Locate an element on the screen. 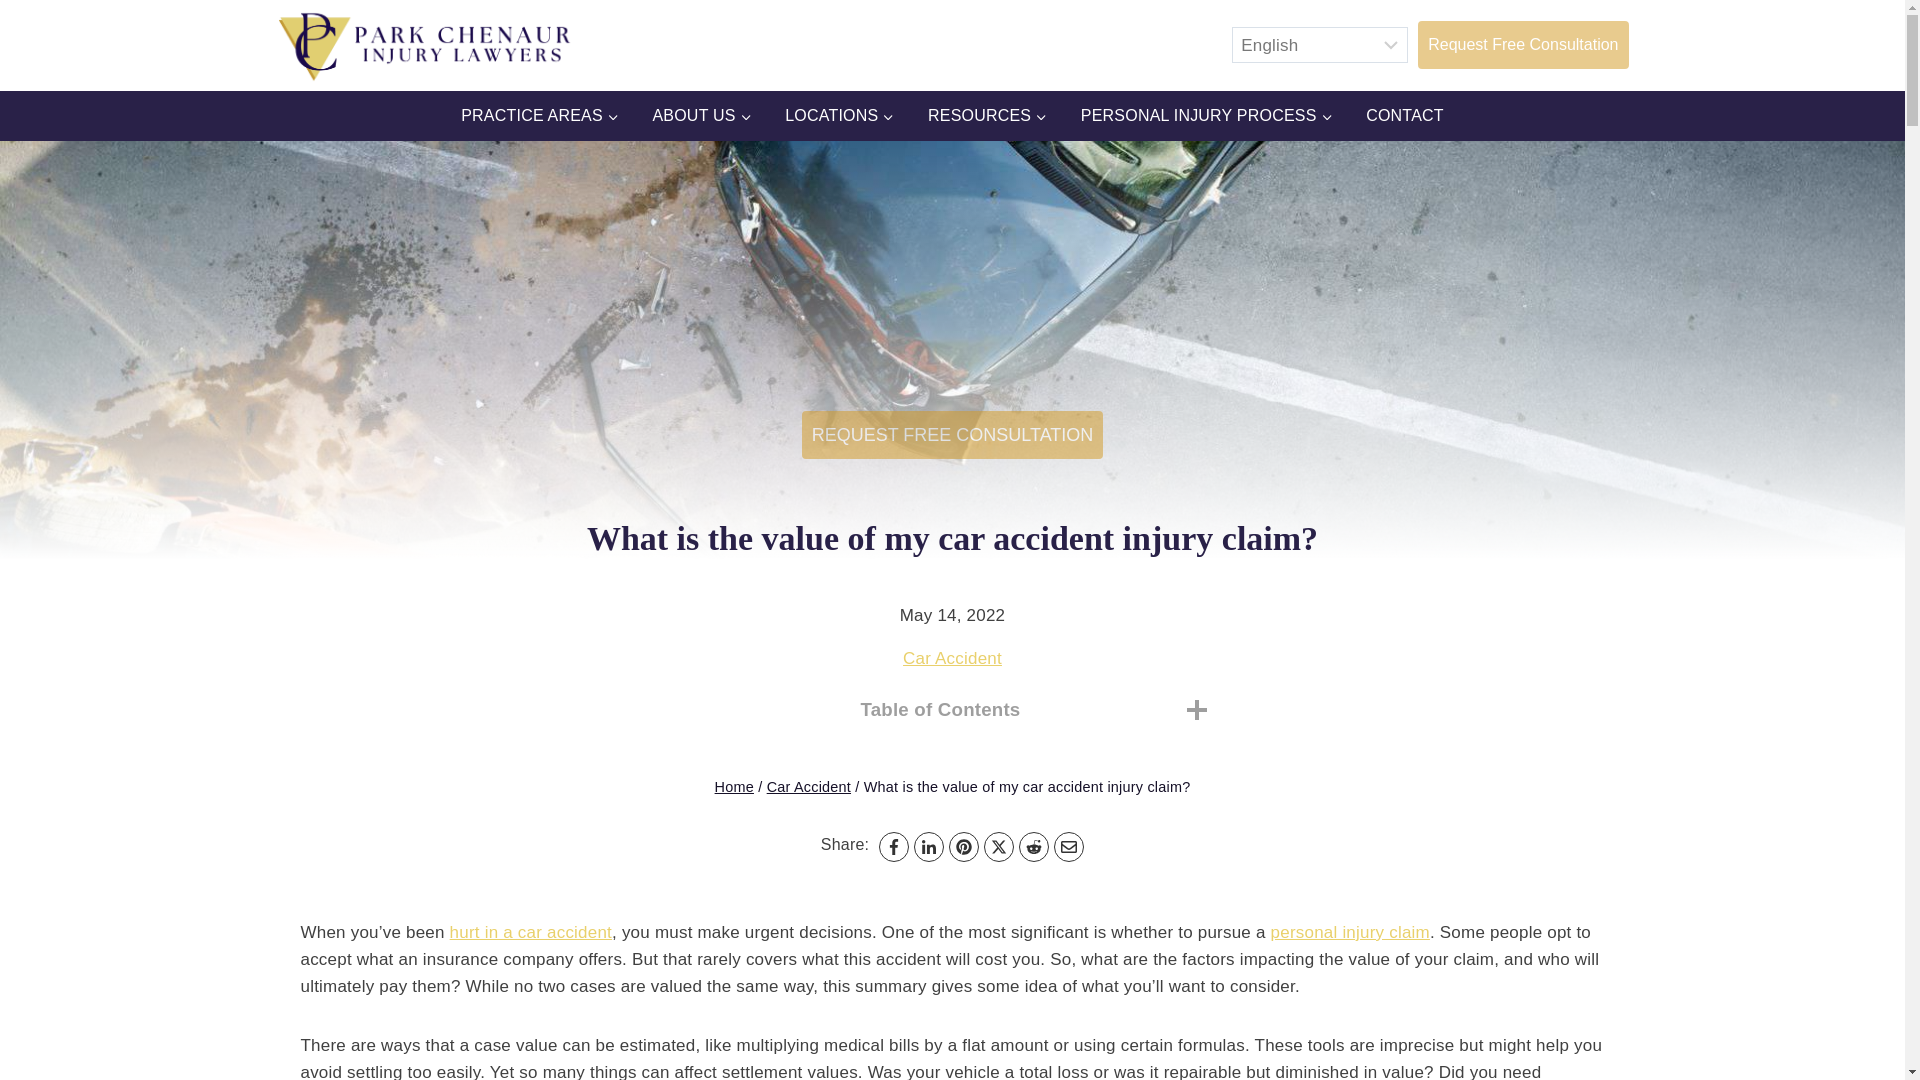 The width and height of the screenshot is (1920, 1080). PRACTICE AREAS is located at coordinates (539, 116).